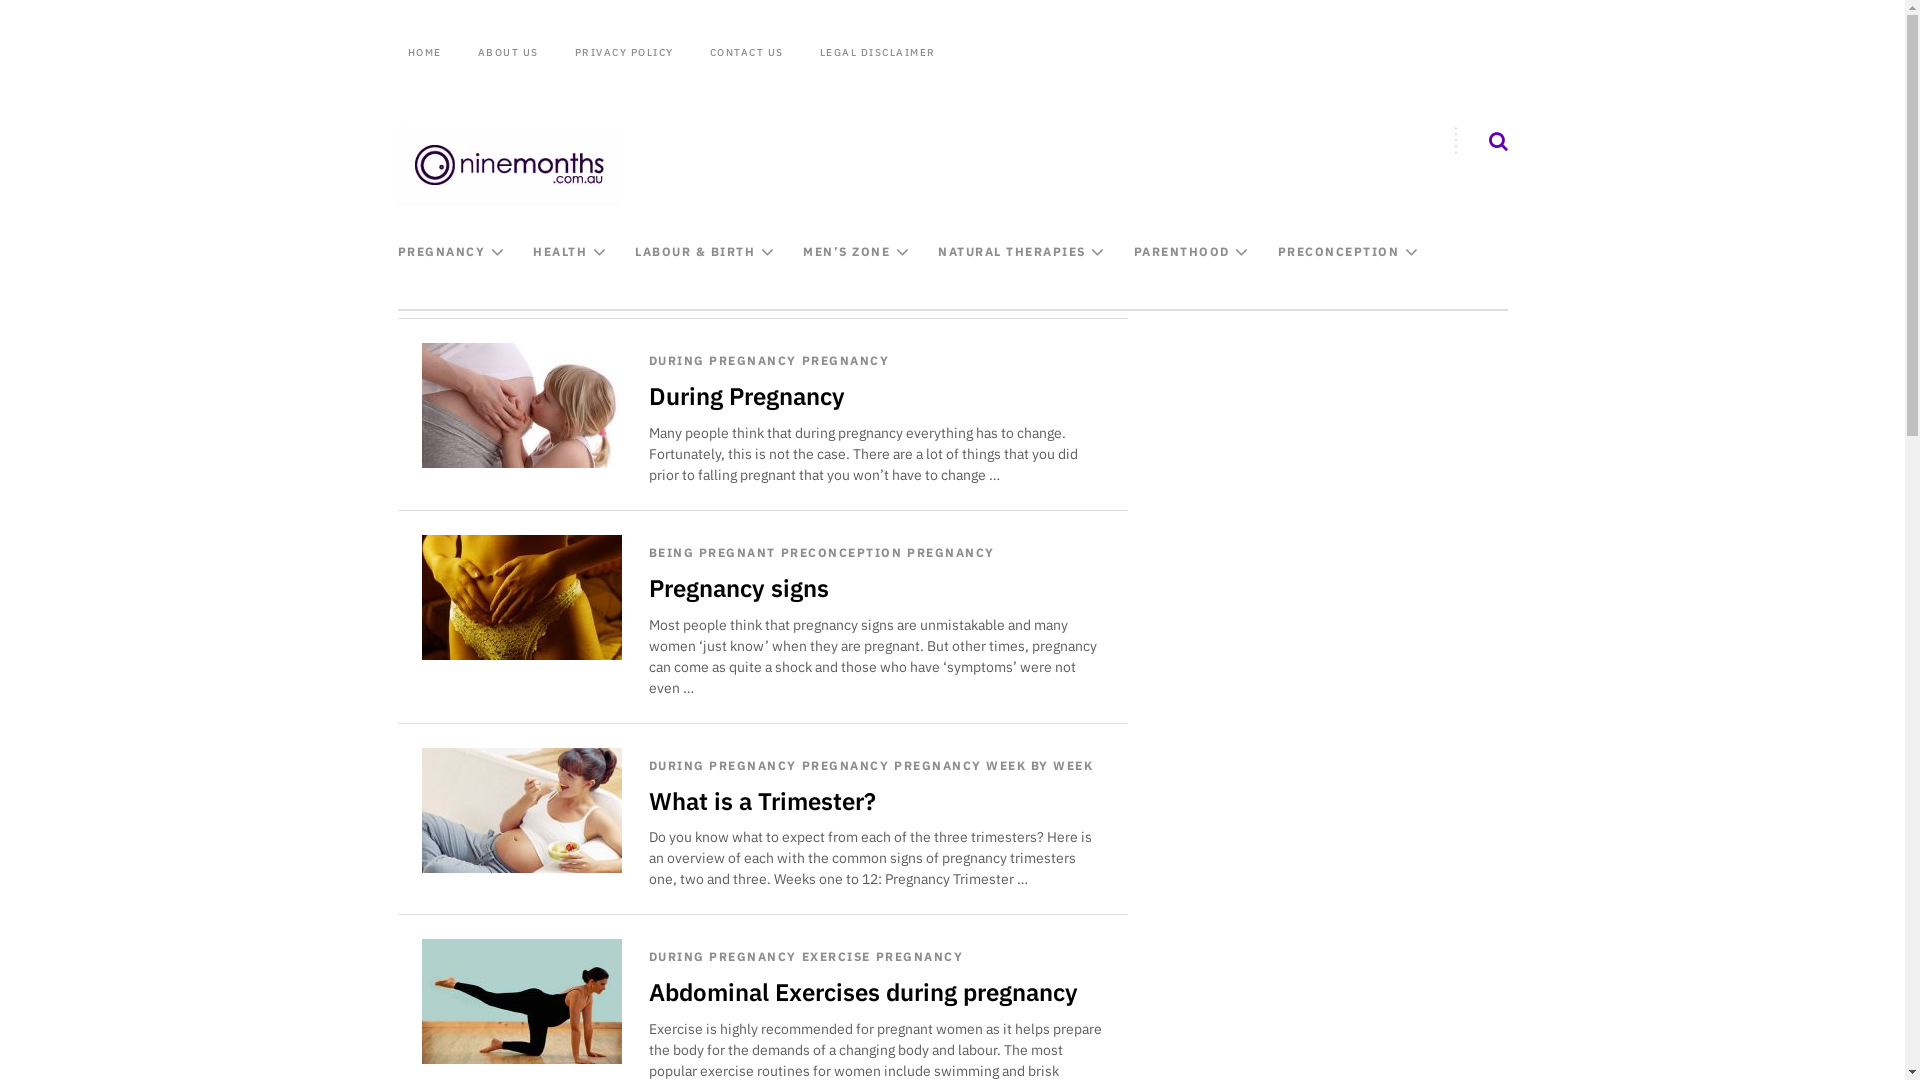  I want to click on LABOUR & BIRTH, so click(695, 252).